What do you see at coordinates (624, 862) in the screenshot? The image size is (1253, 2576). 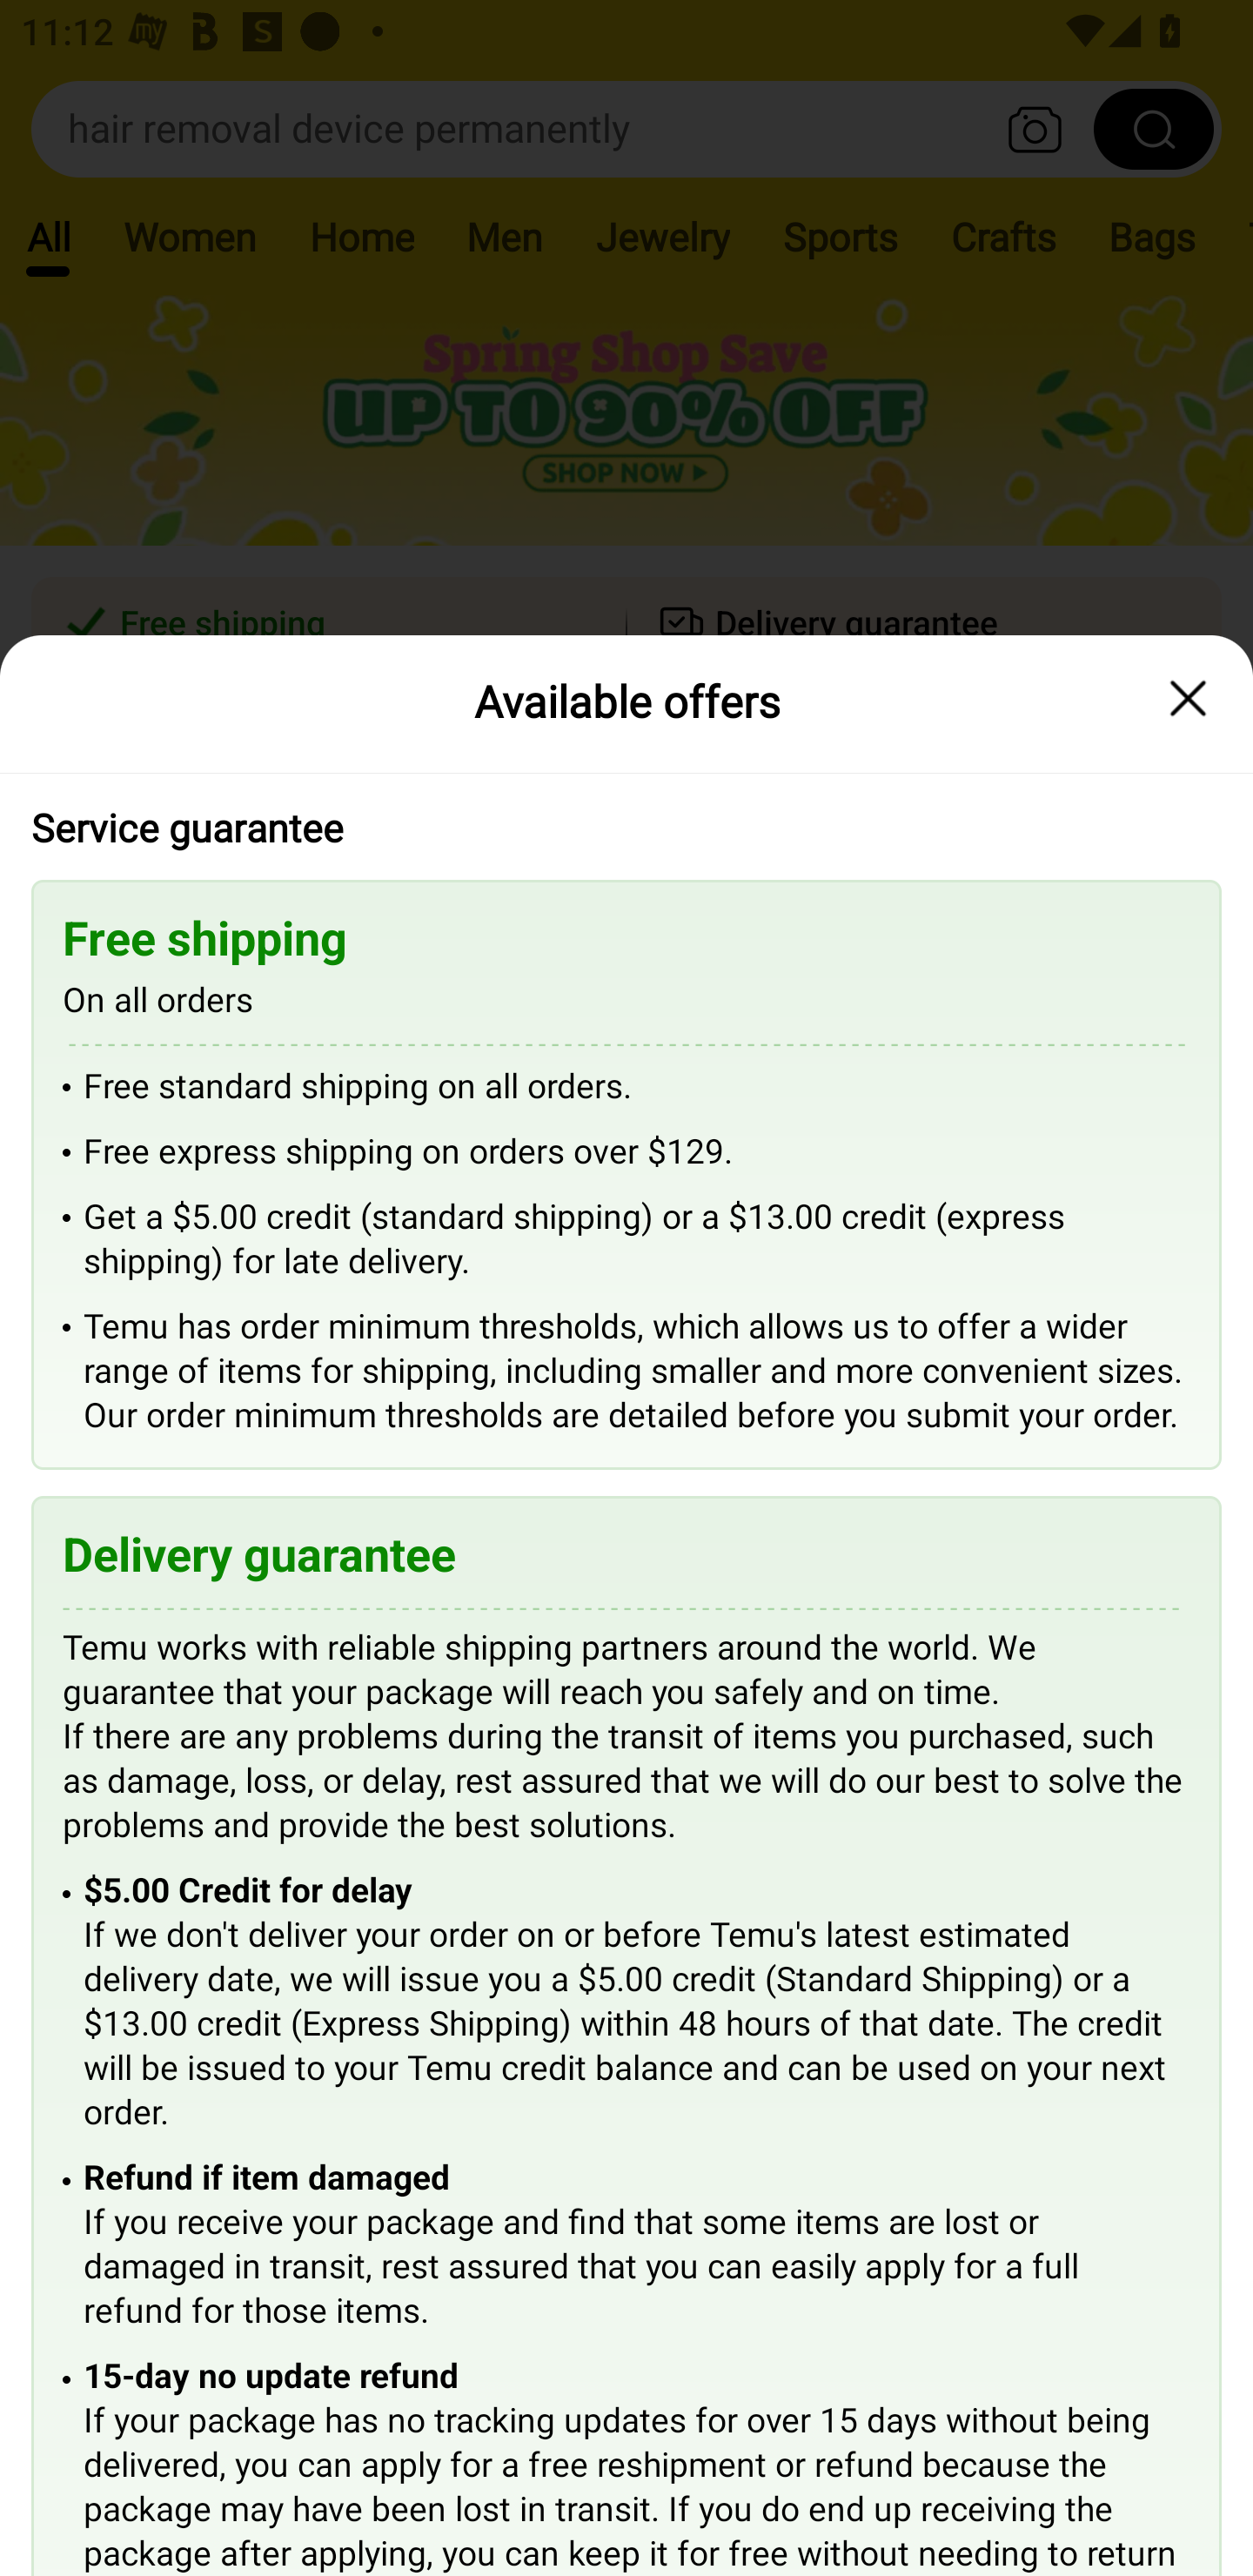 I see `Lightning deals` at bounding box center [624, 862].